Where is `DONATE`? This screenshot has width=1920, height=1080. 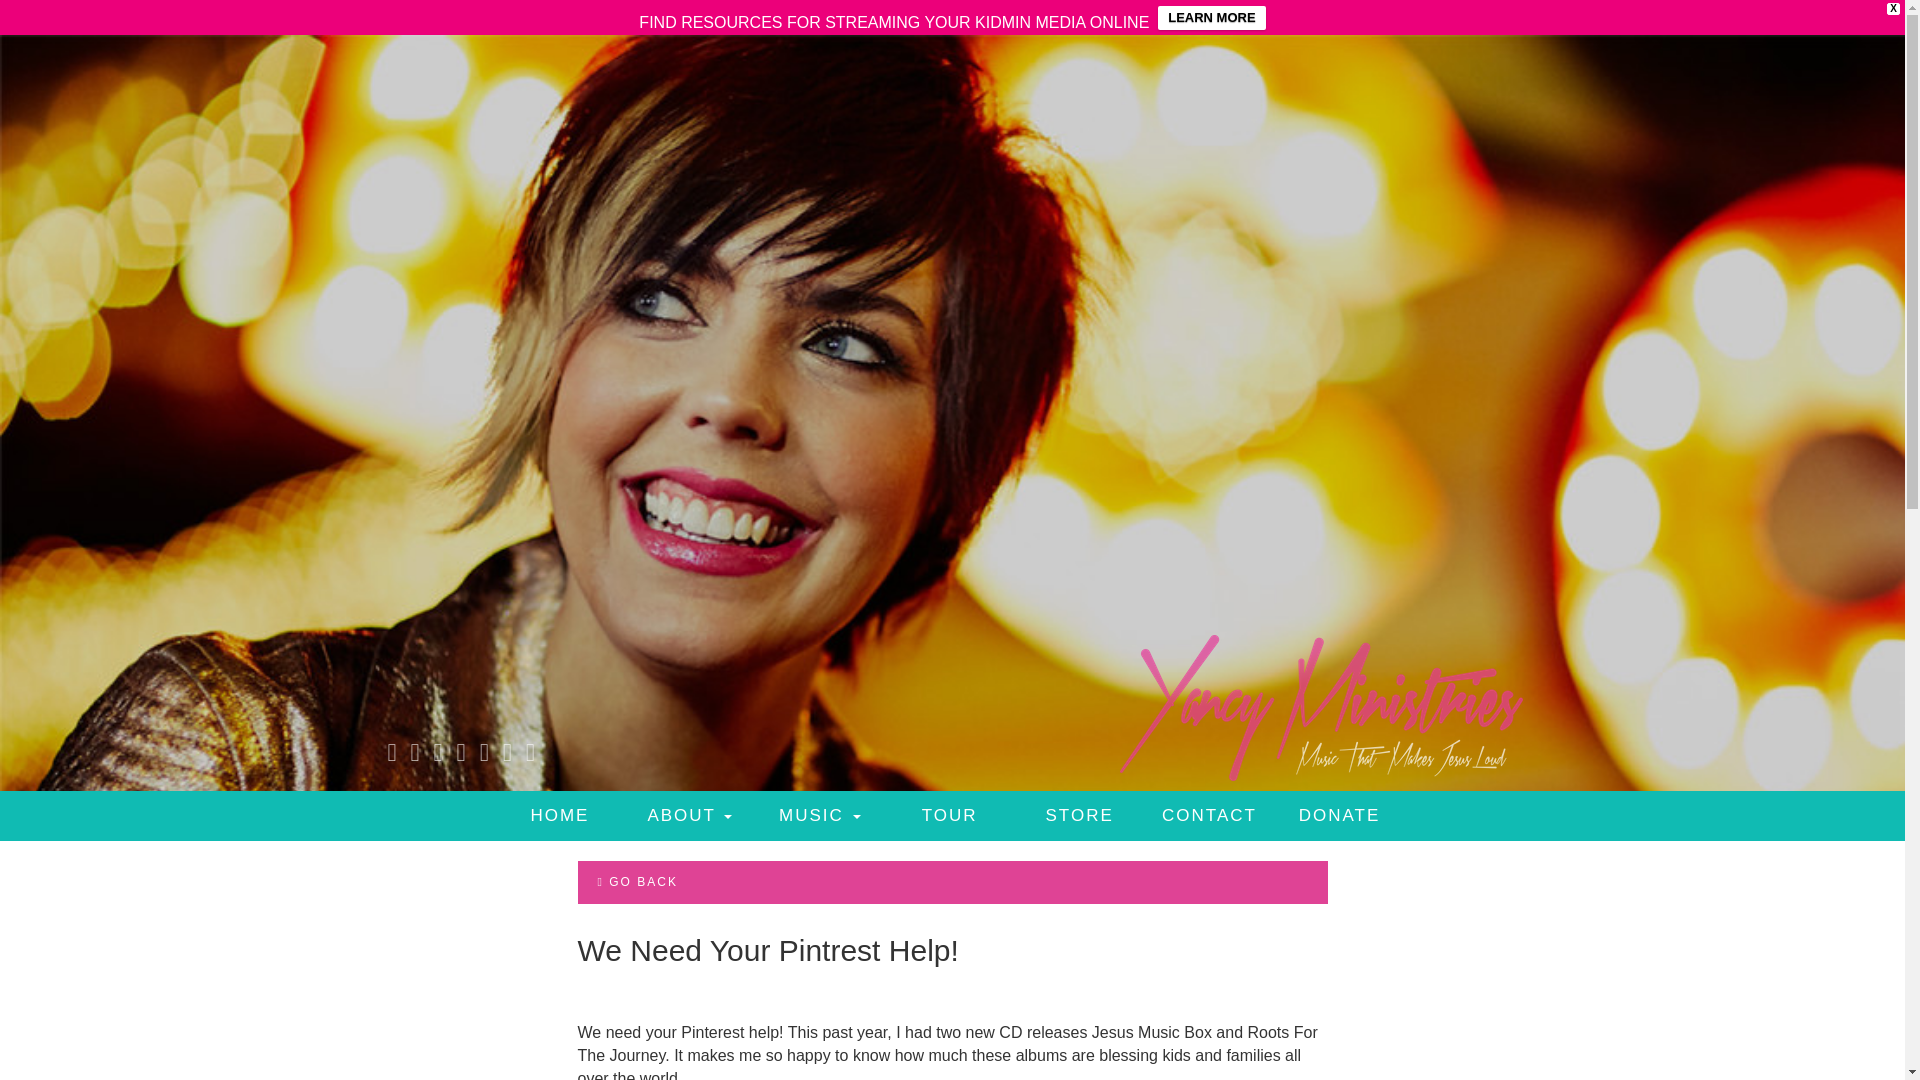 DONATE is located at coordinates (1340, 816).